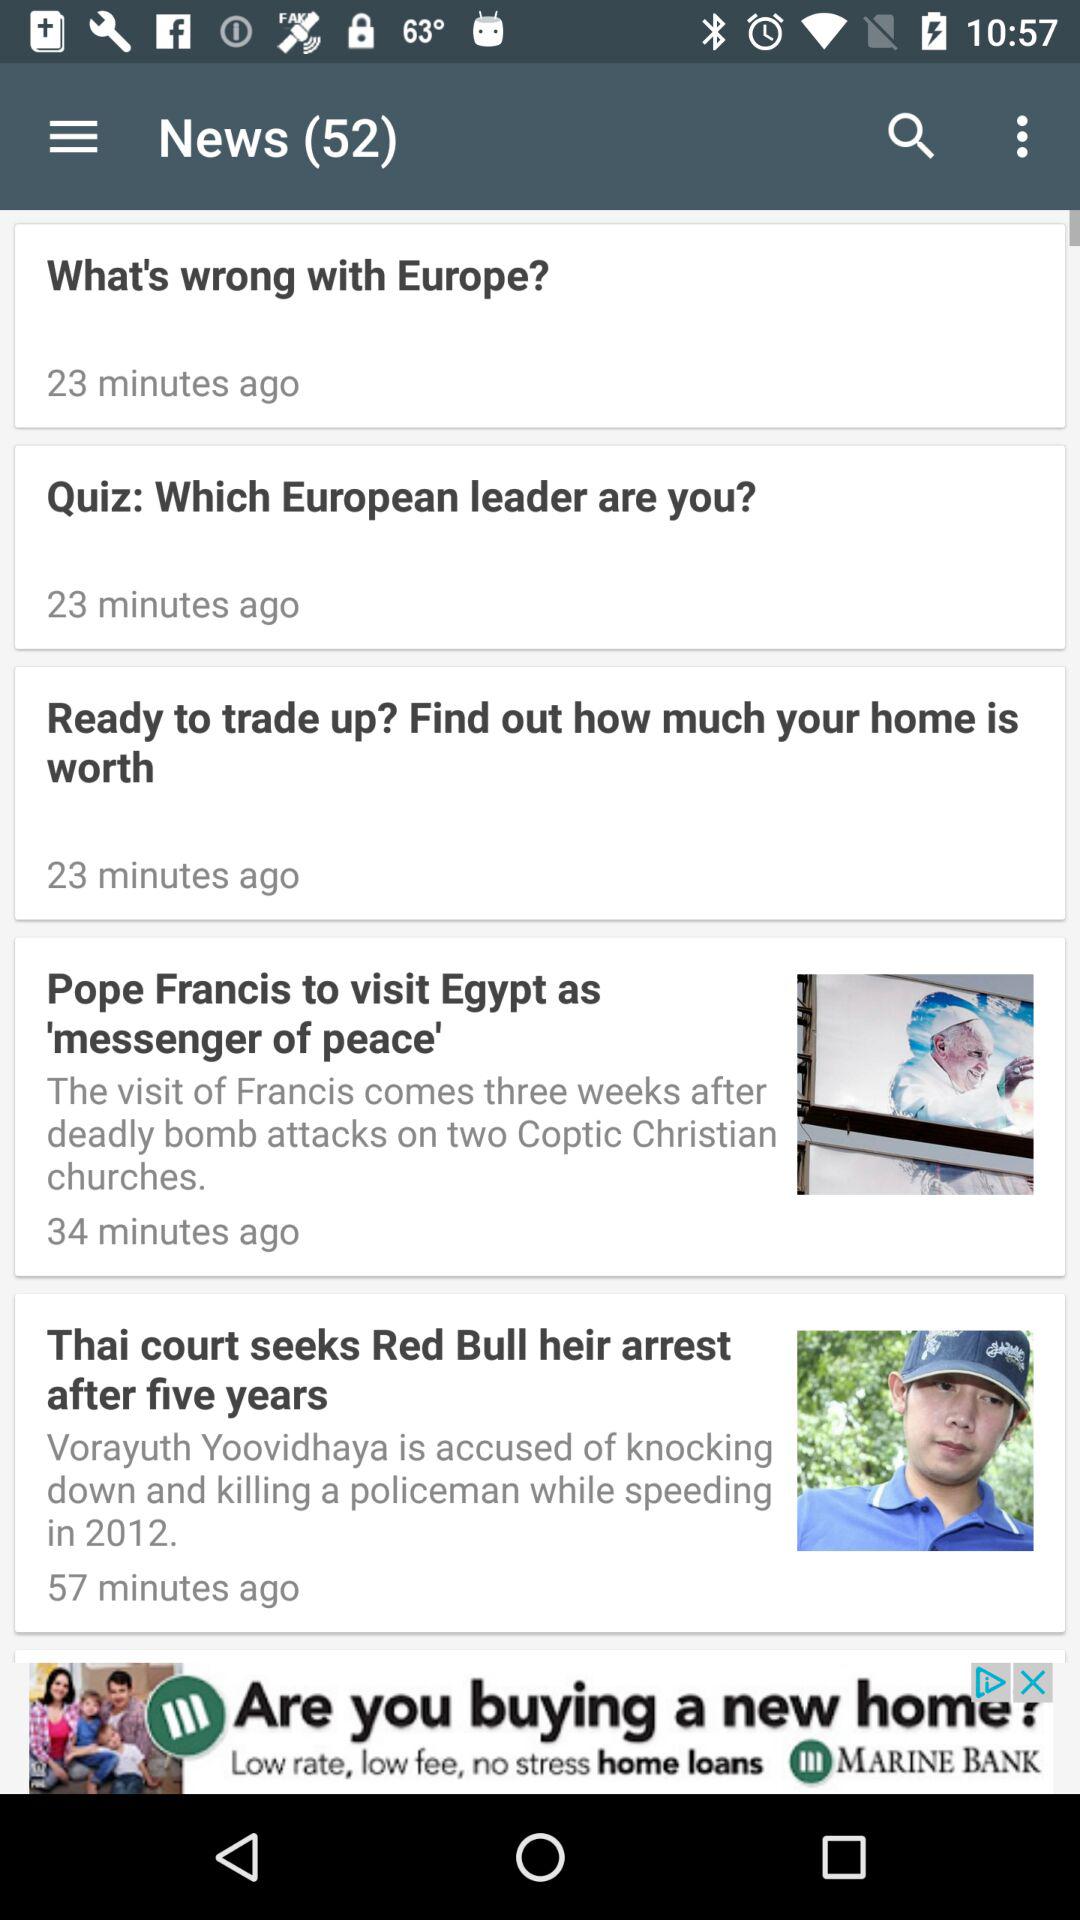  What do you see at coordinates (540, 1728) in the screenshot?
I see `advertisement` at bounding box center [540, 1728].